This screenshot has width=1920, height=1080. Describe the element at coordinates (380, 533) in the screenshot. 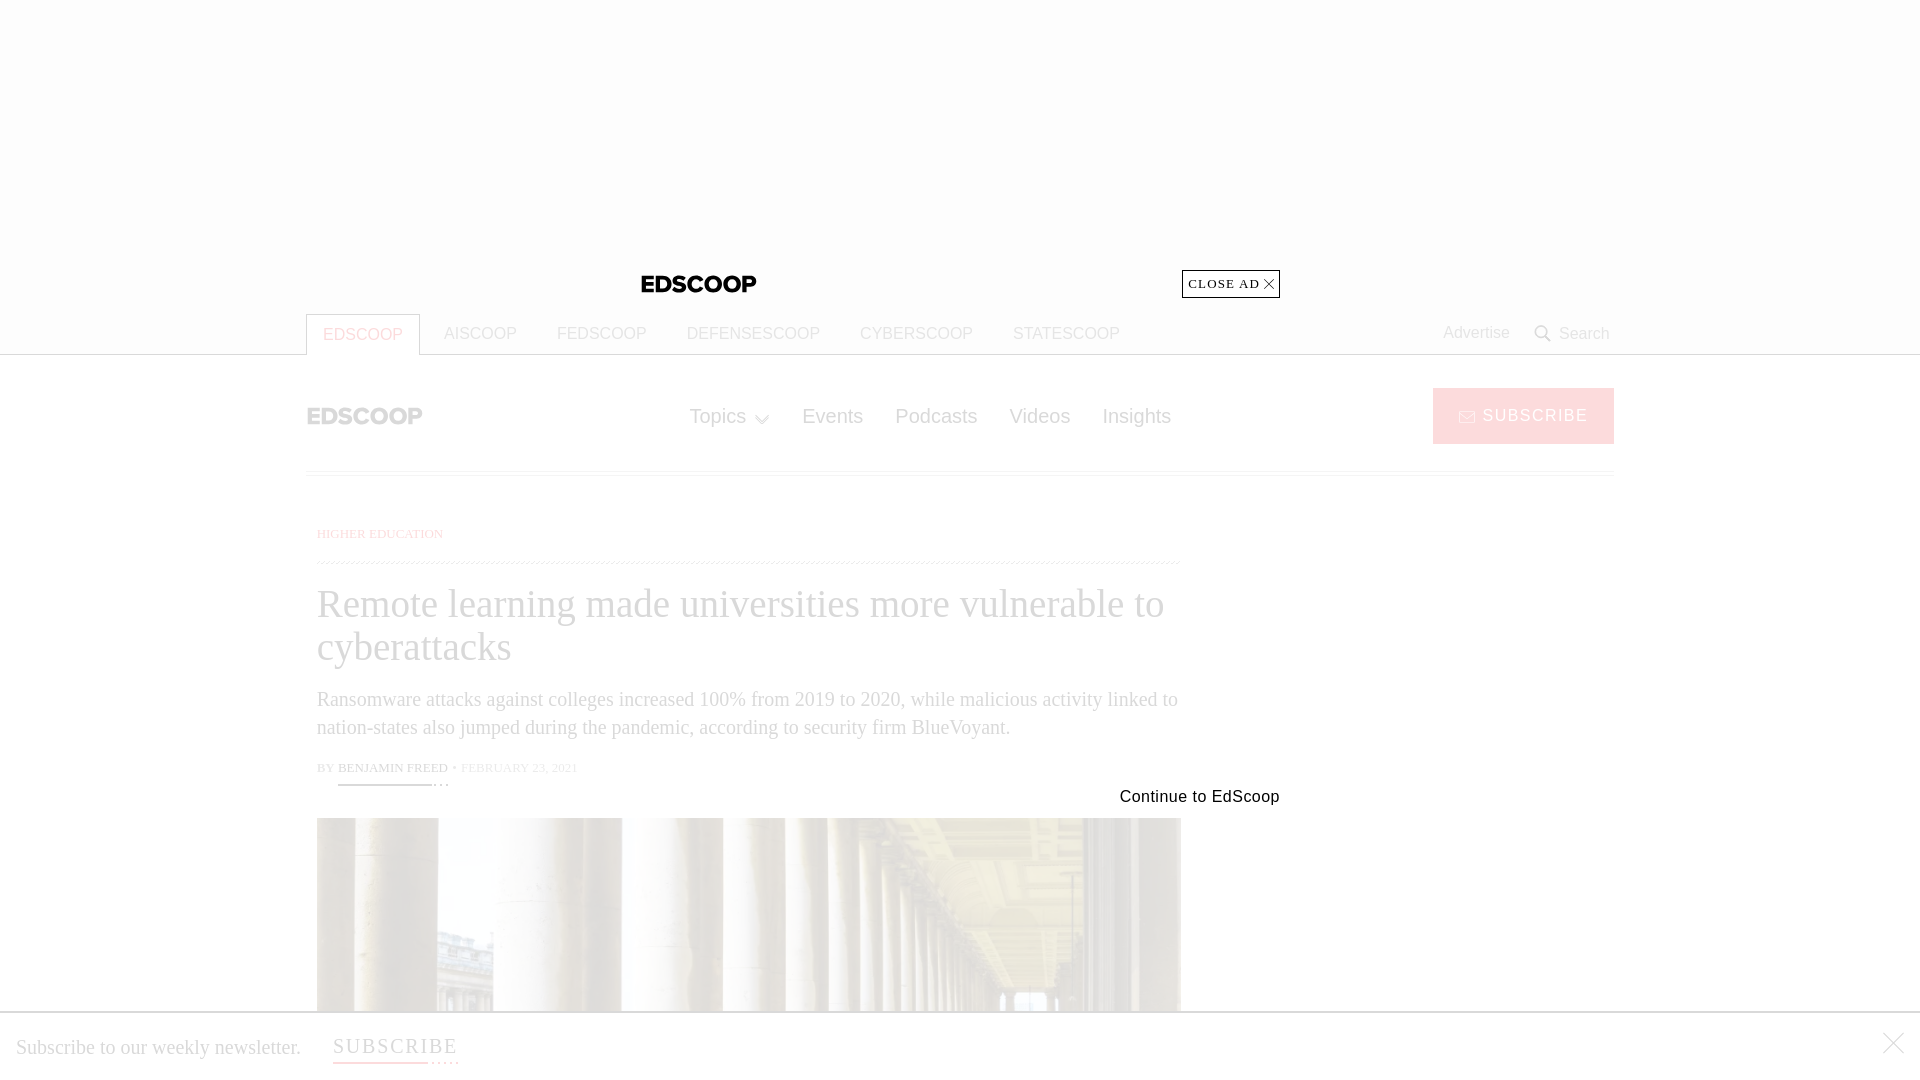

I see `HIGHER EDUCATION` at that location.